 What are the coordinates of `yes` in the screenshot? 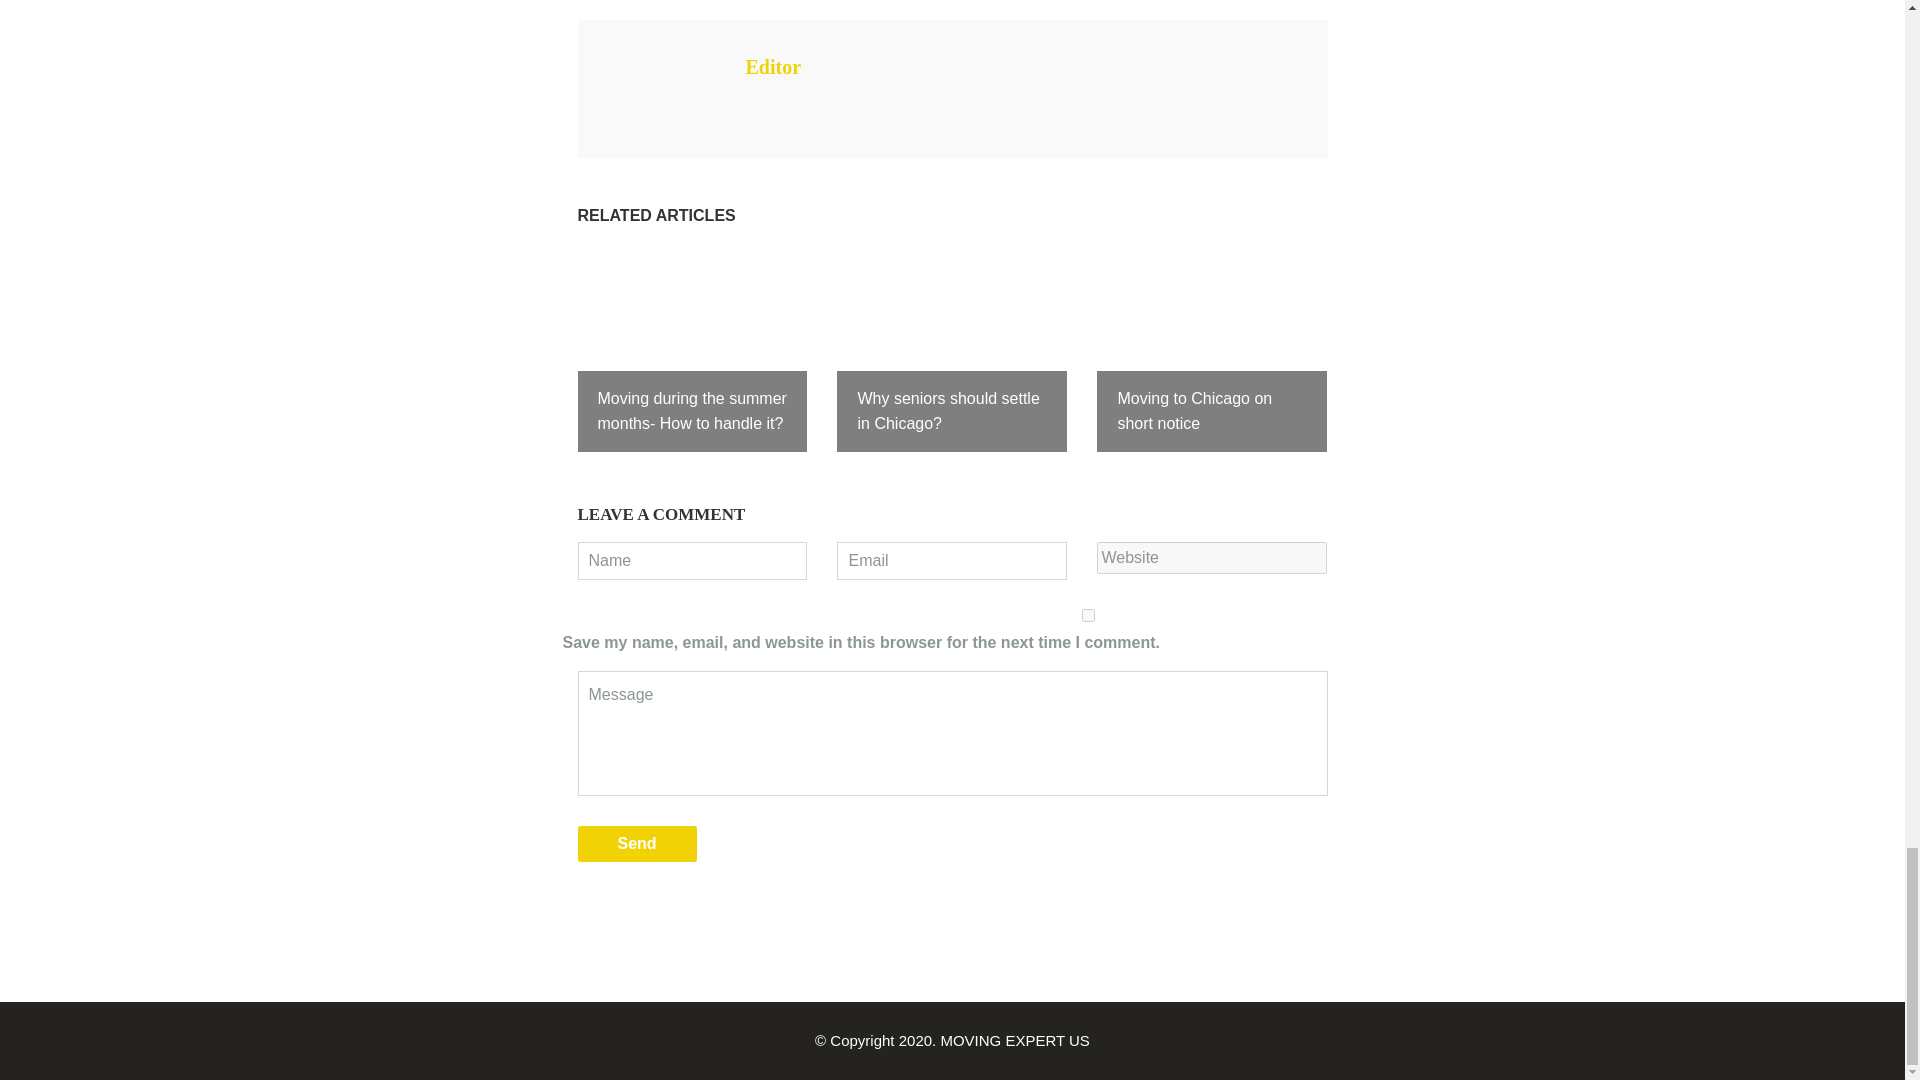 It's located at (1088, 616).